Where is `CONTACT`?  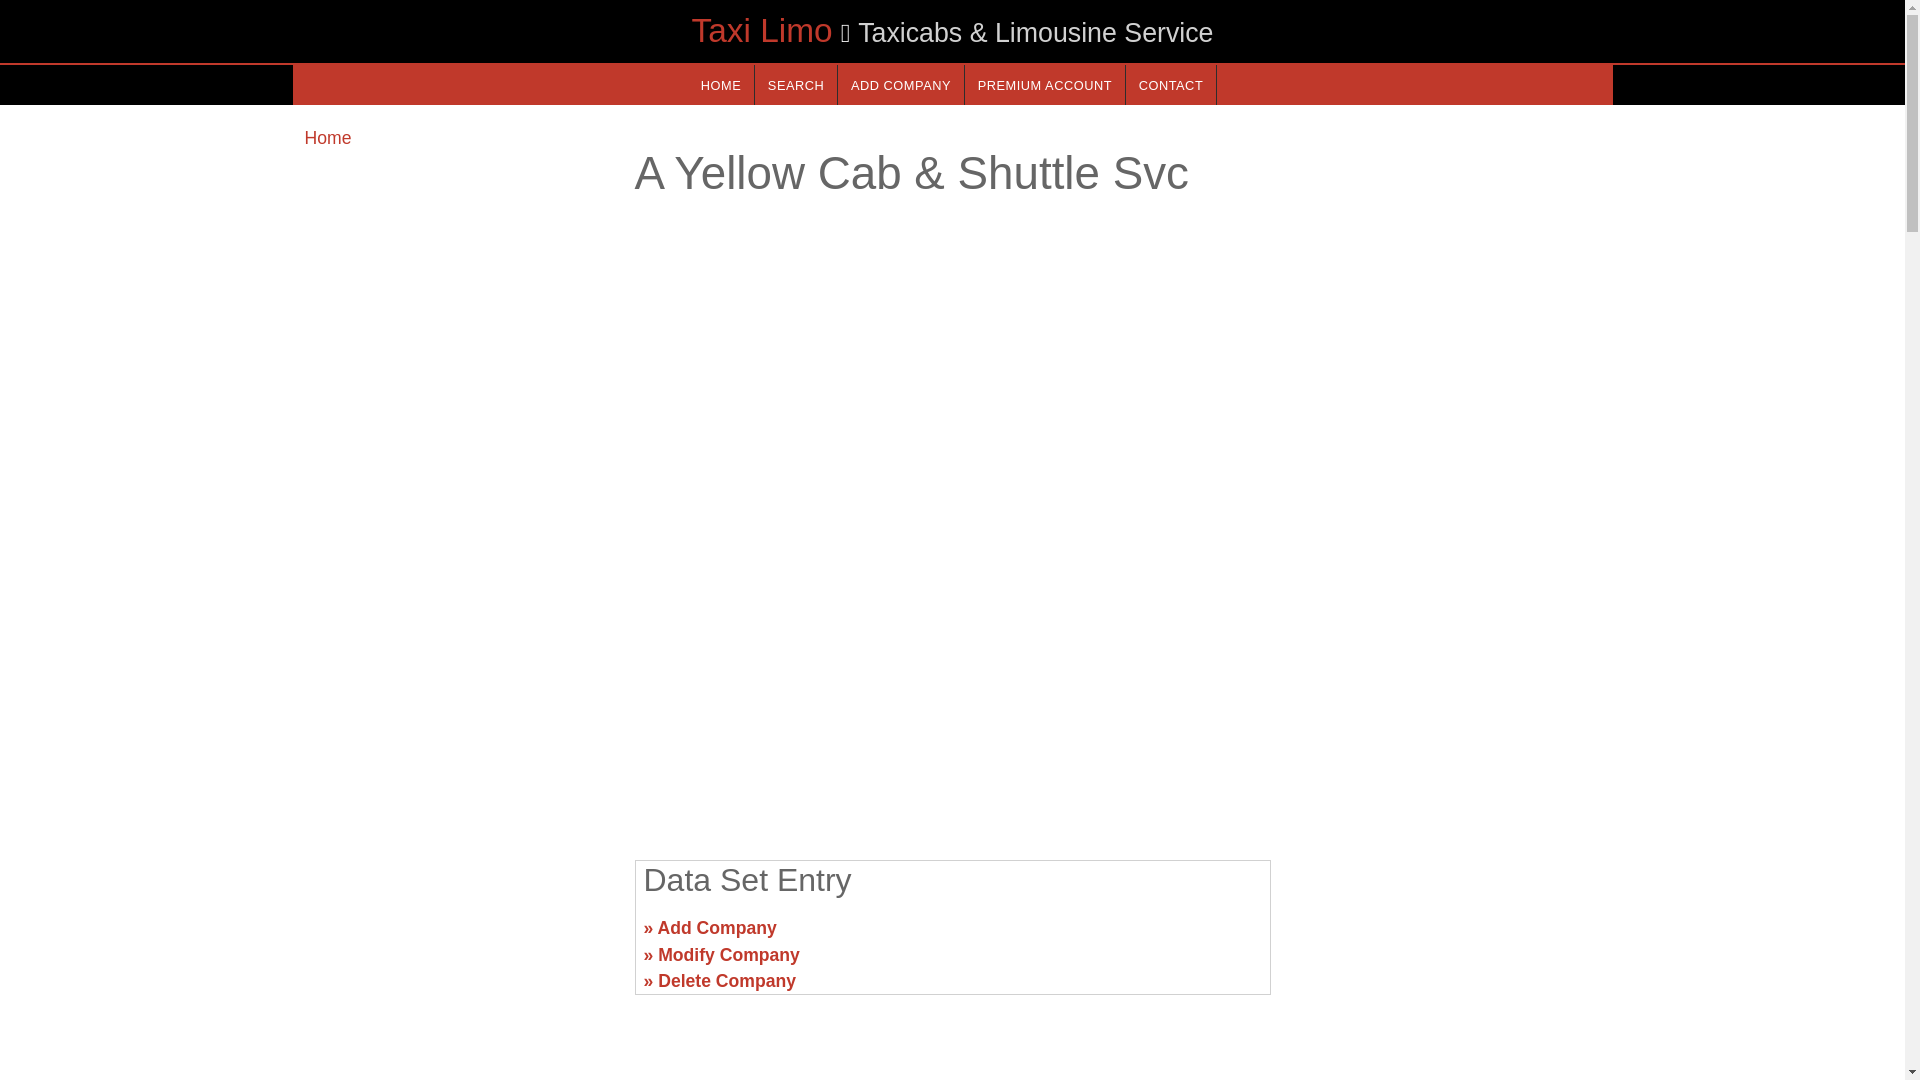
CONTACT is located at coordinates (1170, 84).